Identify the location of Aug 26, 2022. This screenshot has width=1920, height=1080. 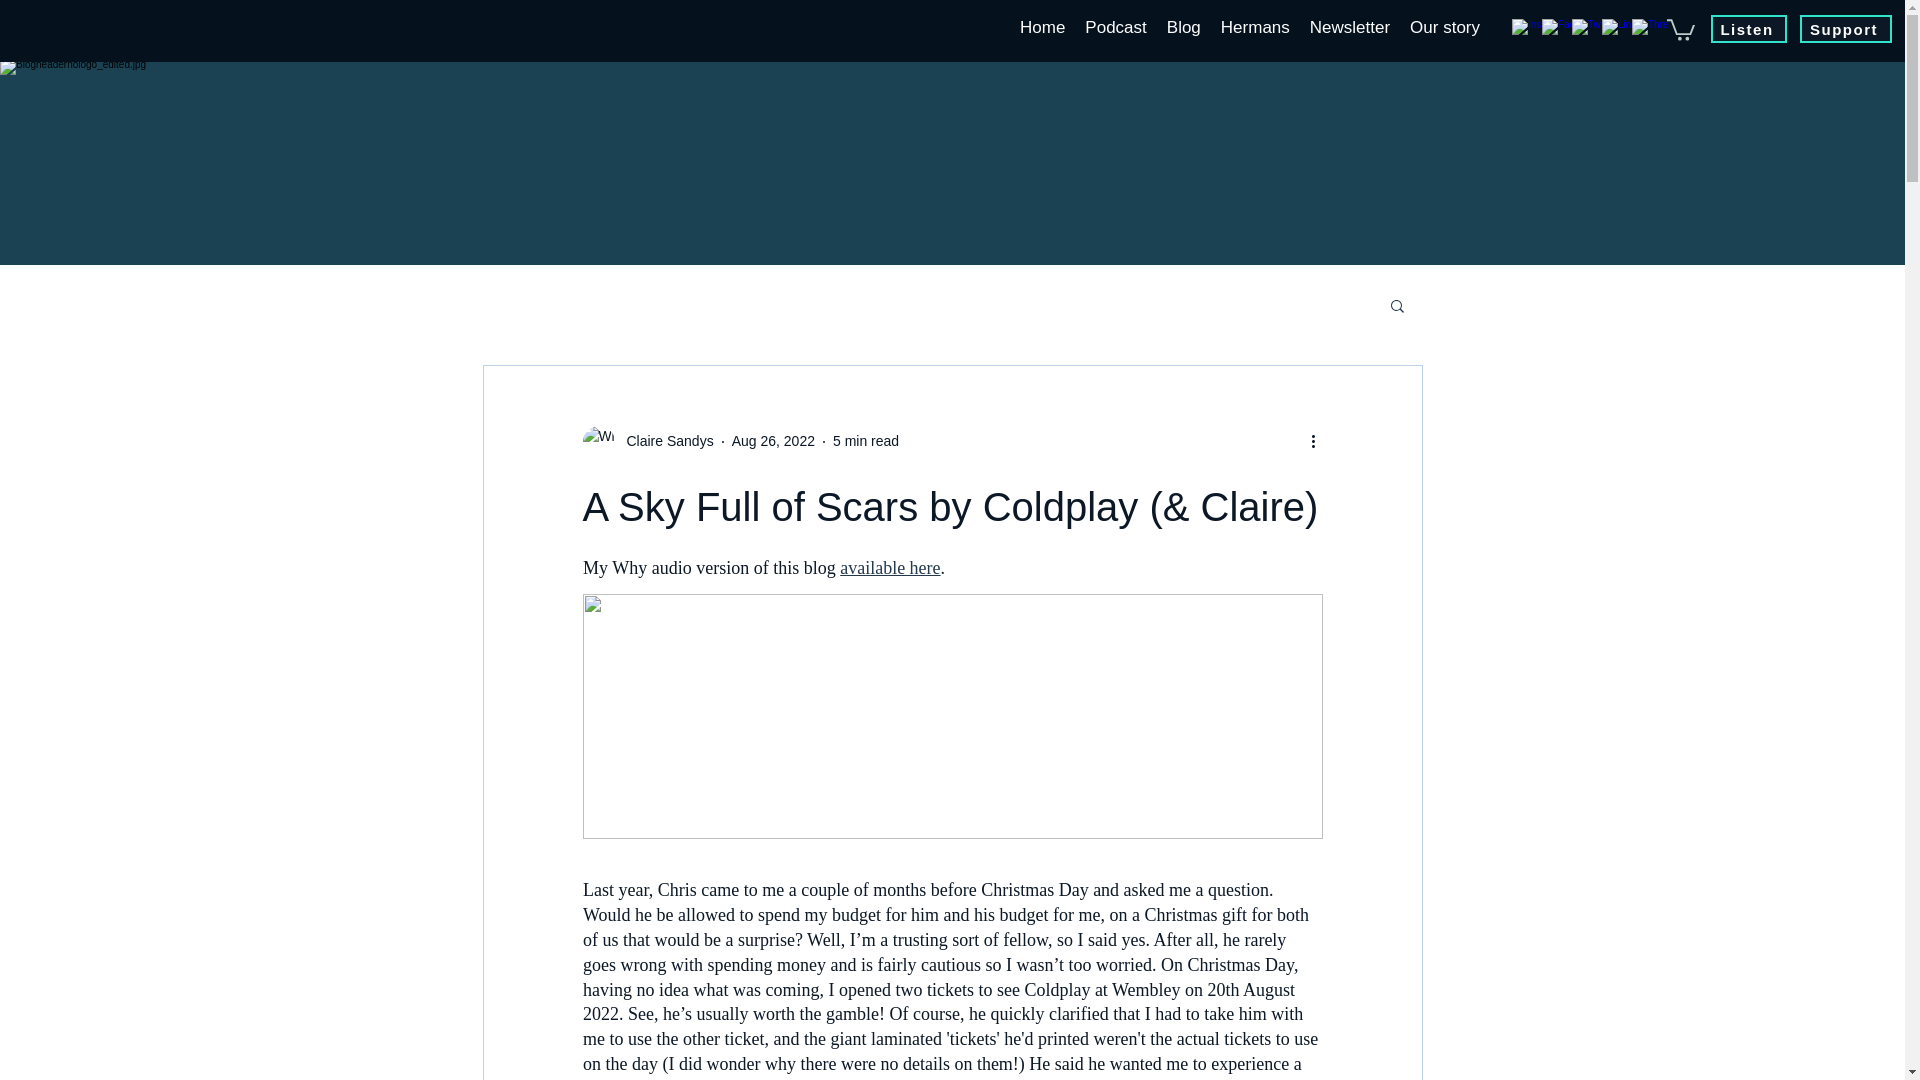
(772, 441).